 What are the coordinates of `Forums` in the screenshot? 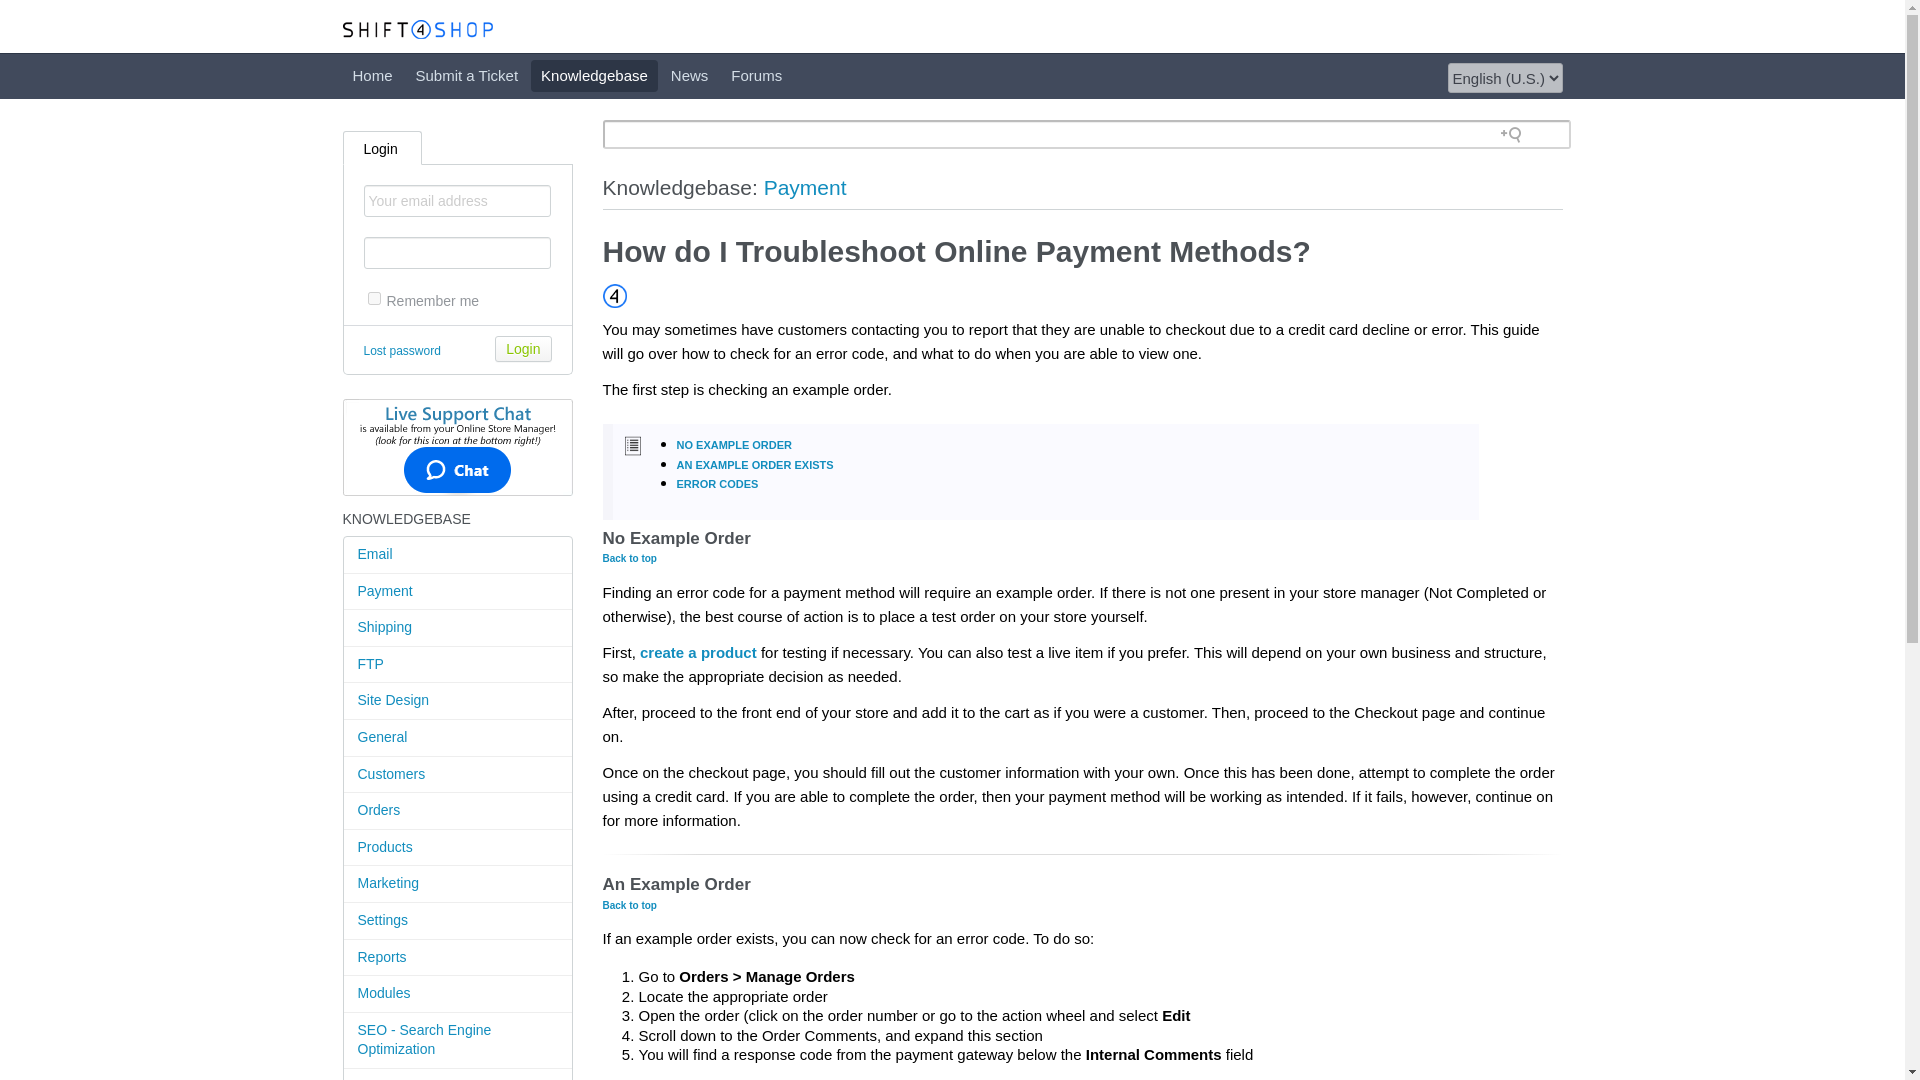 It's located at (756, 76).